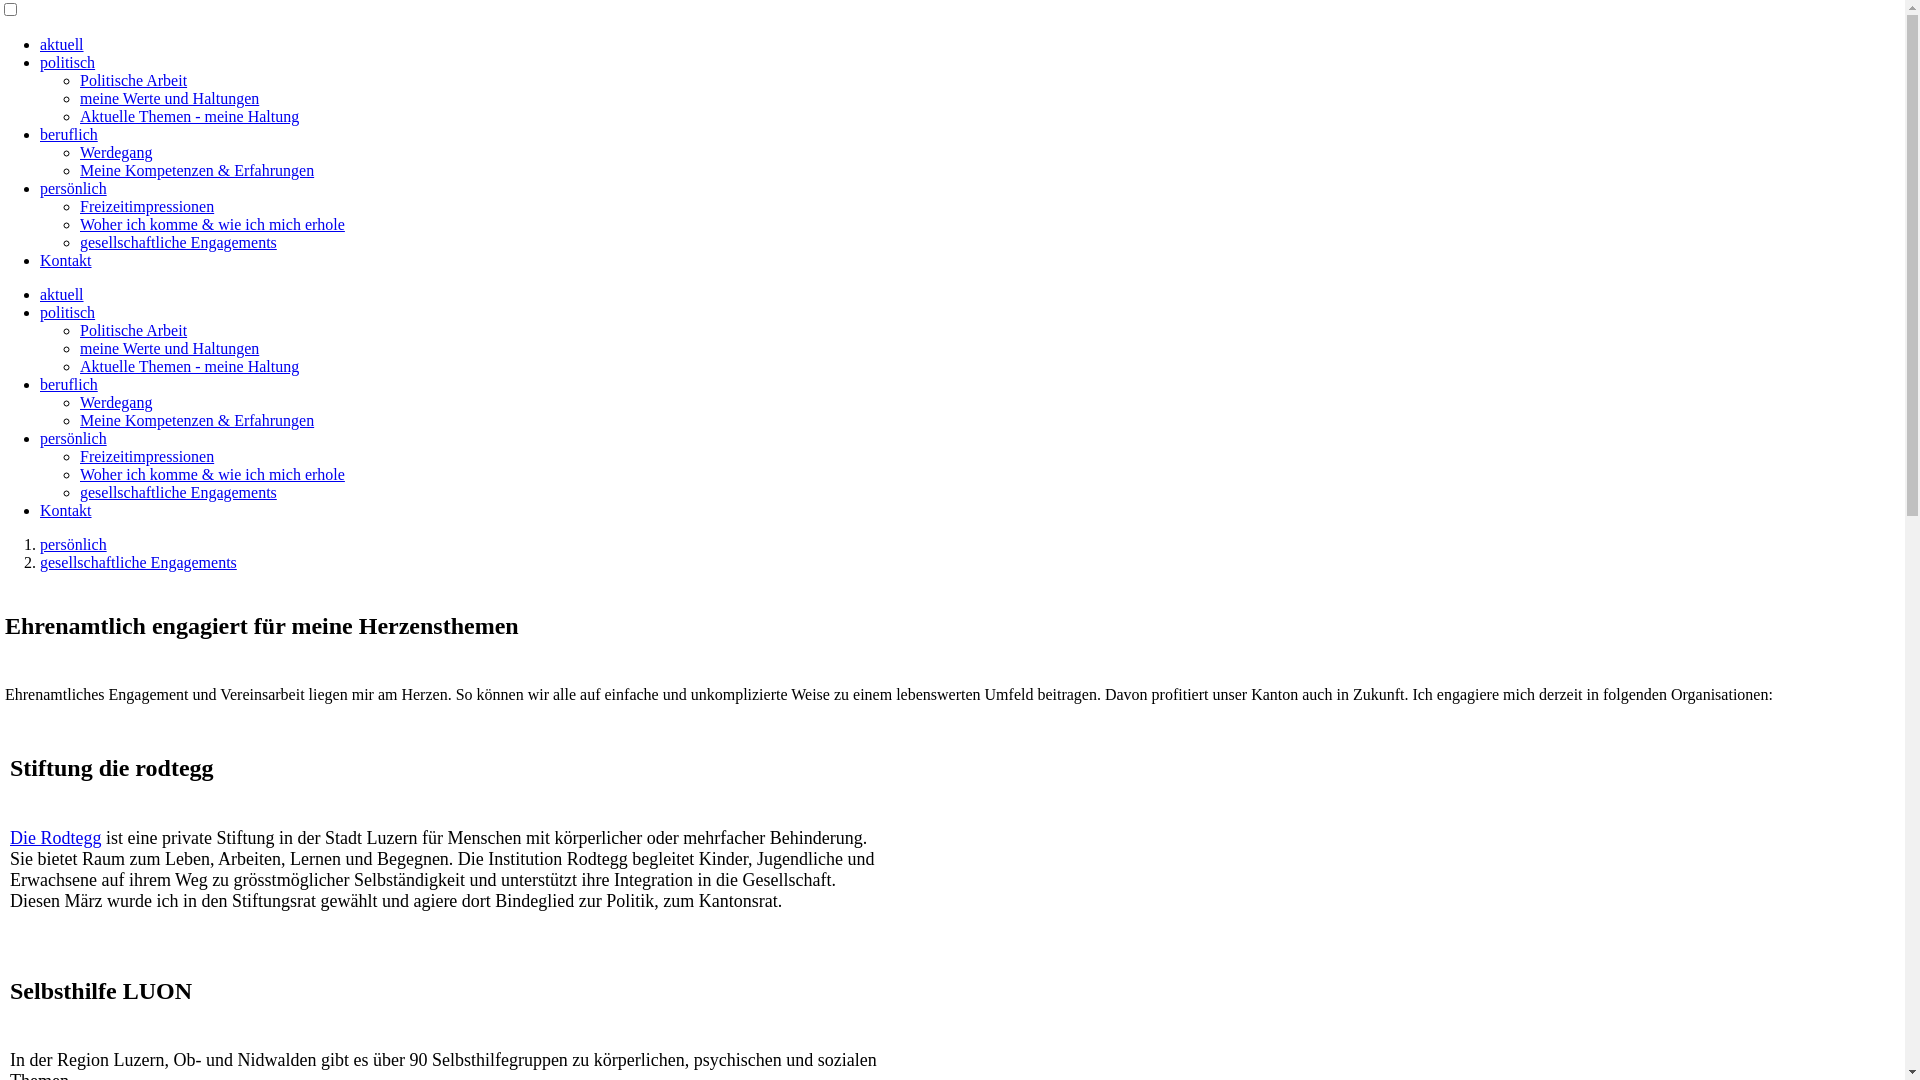 The height and width of the screenshot is (1080, 1920). I want to click on Meine Kompetenzen & Erfahrungen, so click(197, 170).